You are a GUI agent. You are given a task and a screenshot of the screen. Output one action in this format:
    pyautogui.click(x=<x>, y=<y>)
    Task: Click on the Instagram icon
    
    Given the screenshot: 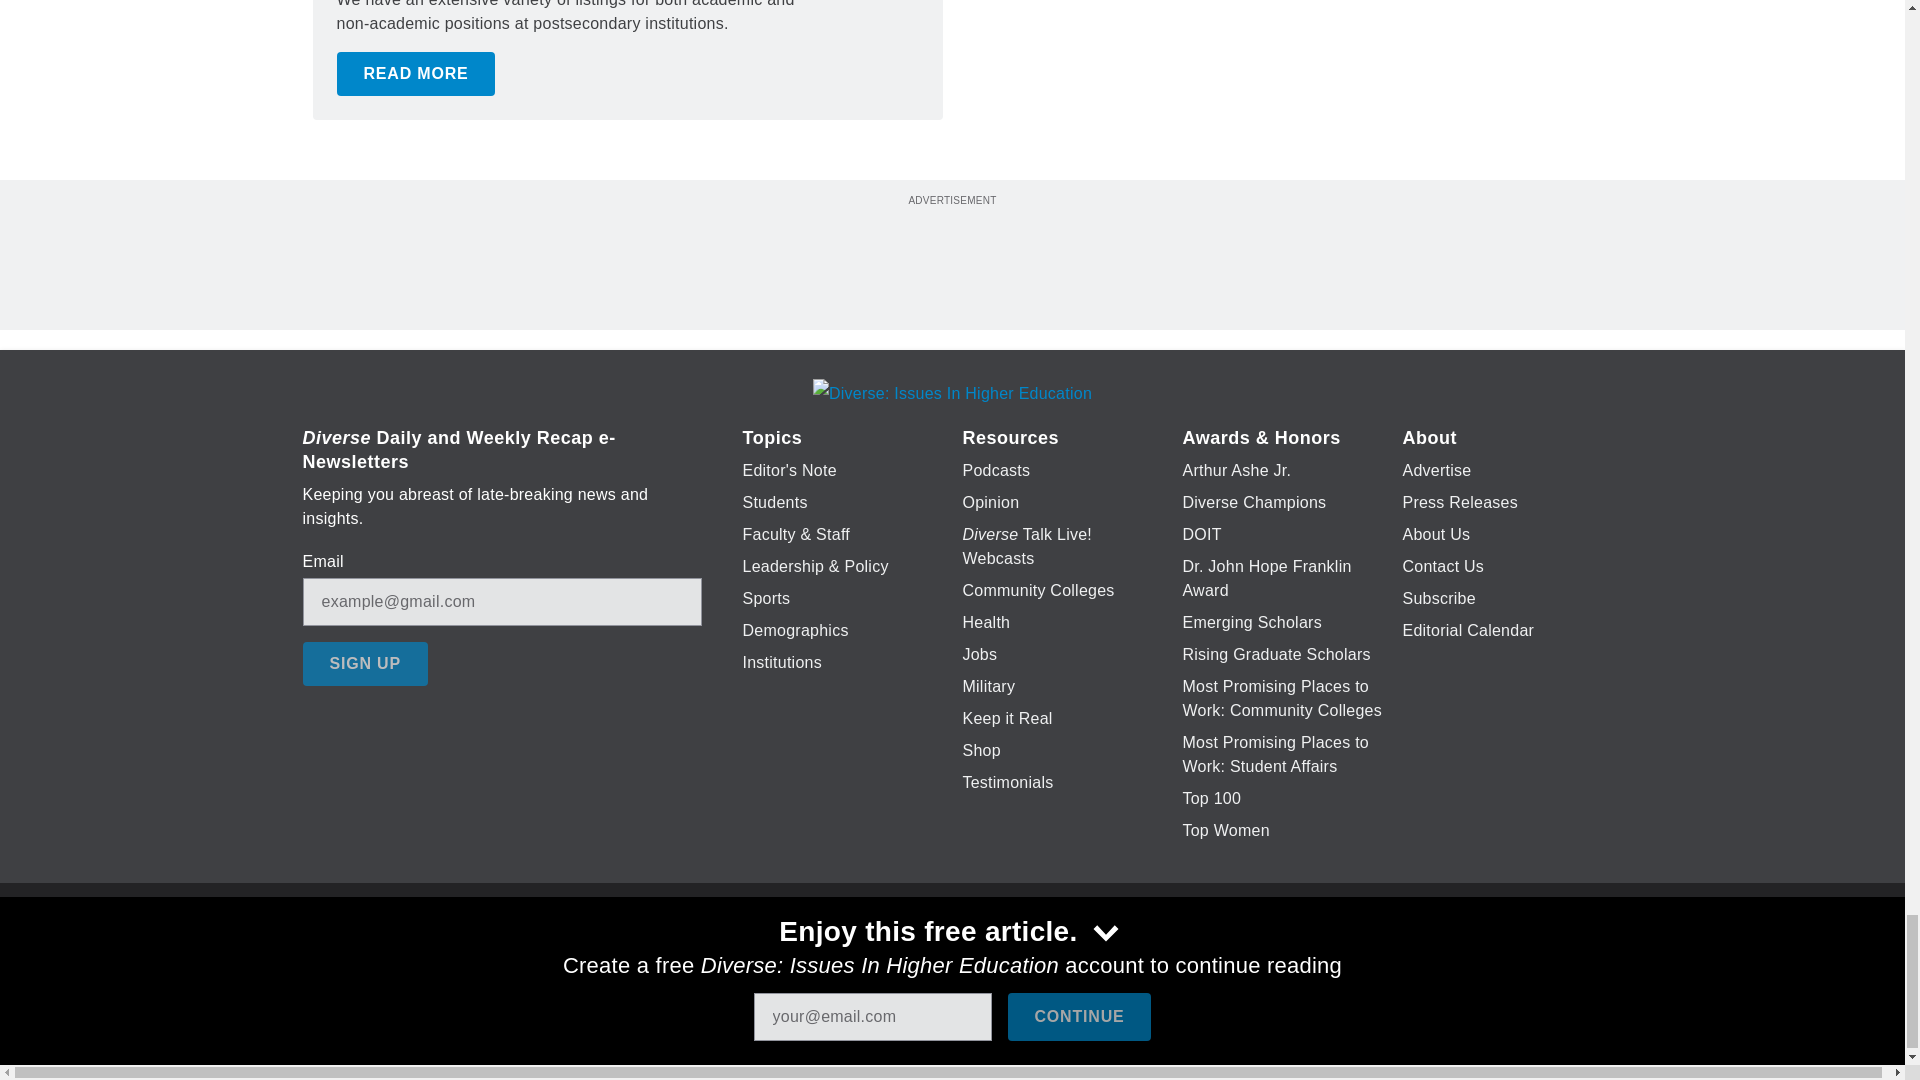 What is the action you would take?
    pyautogui.click(x=1050, y=958)
    